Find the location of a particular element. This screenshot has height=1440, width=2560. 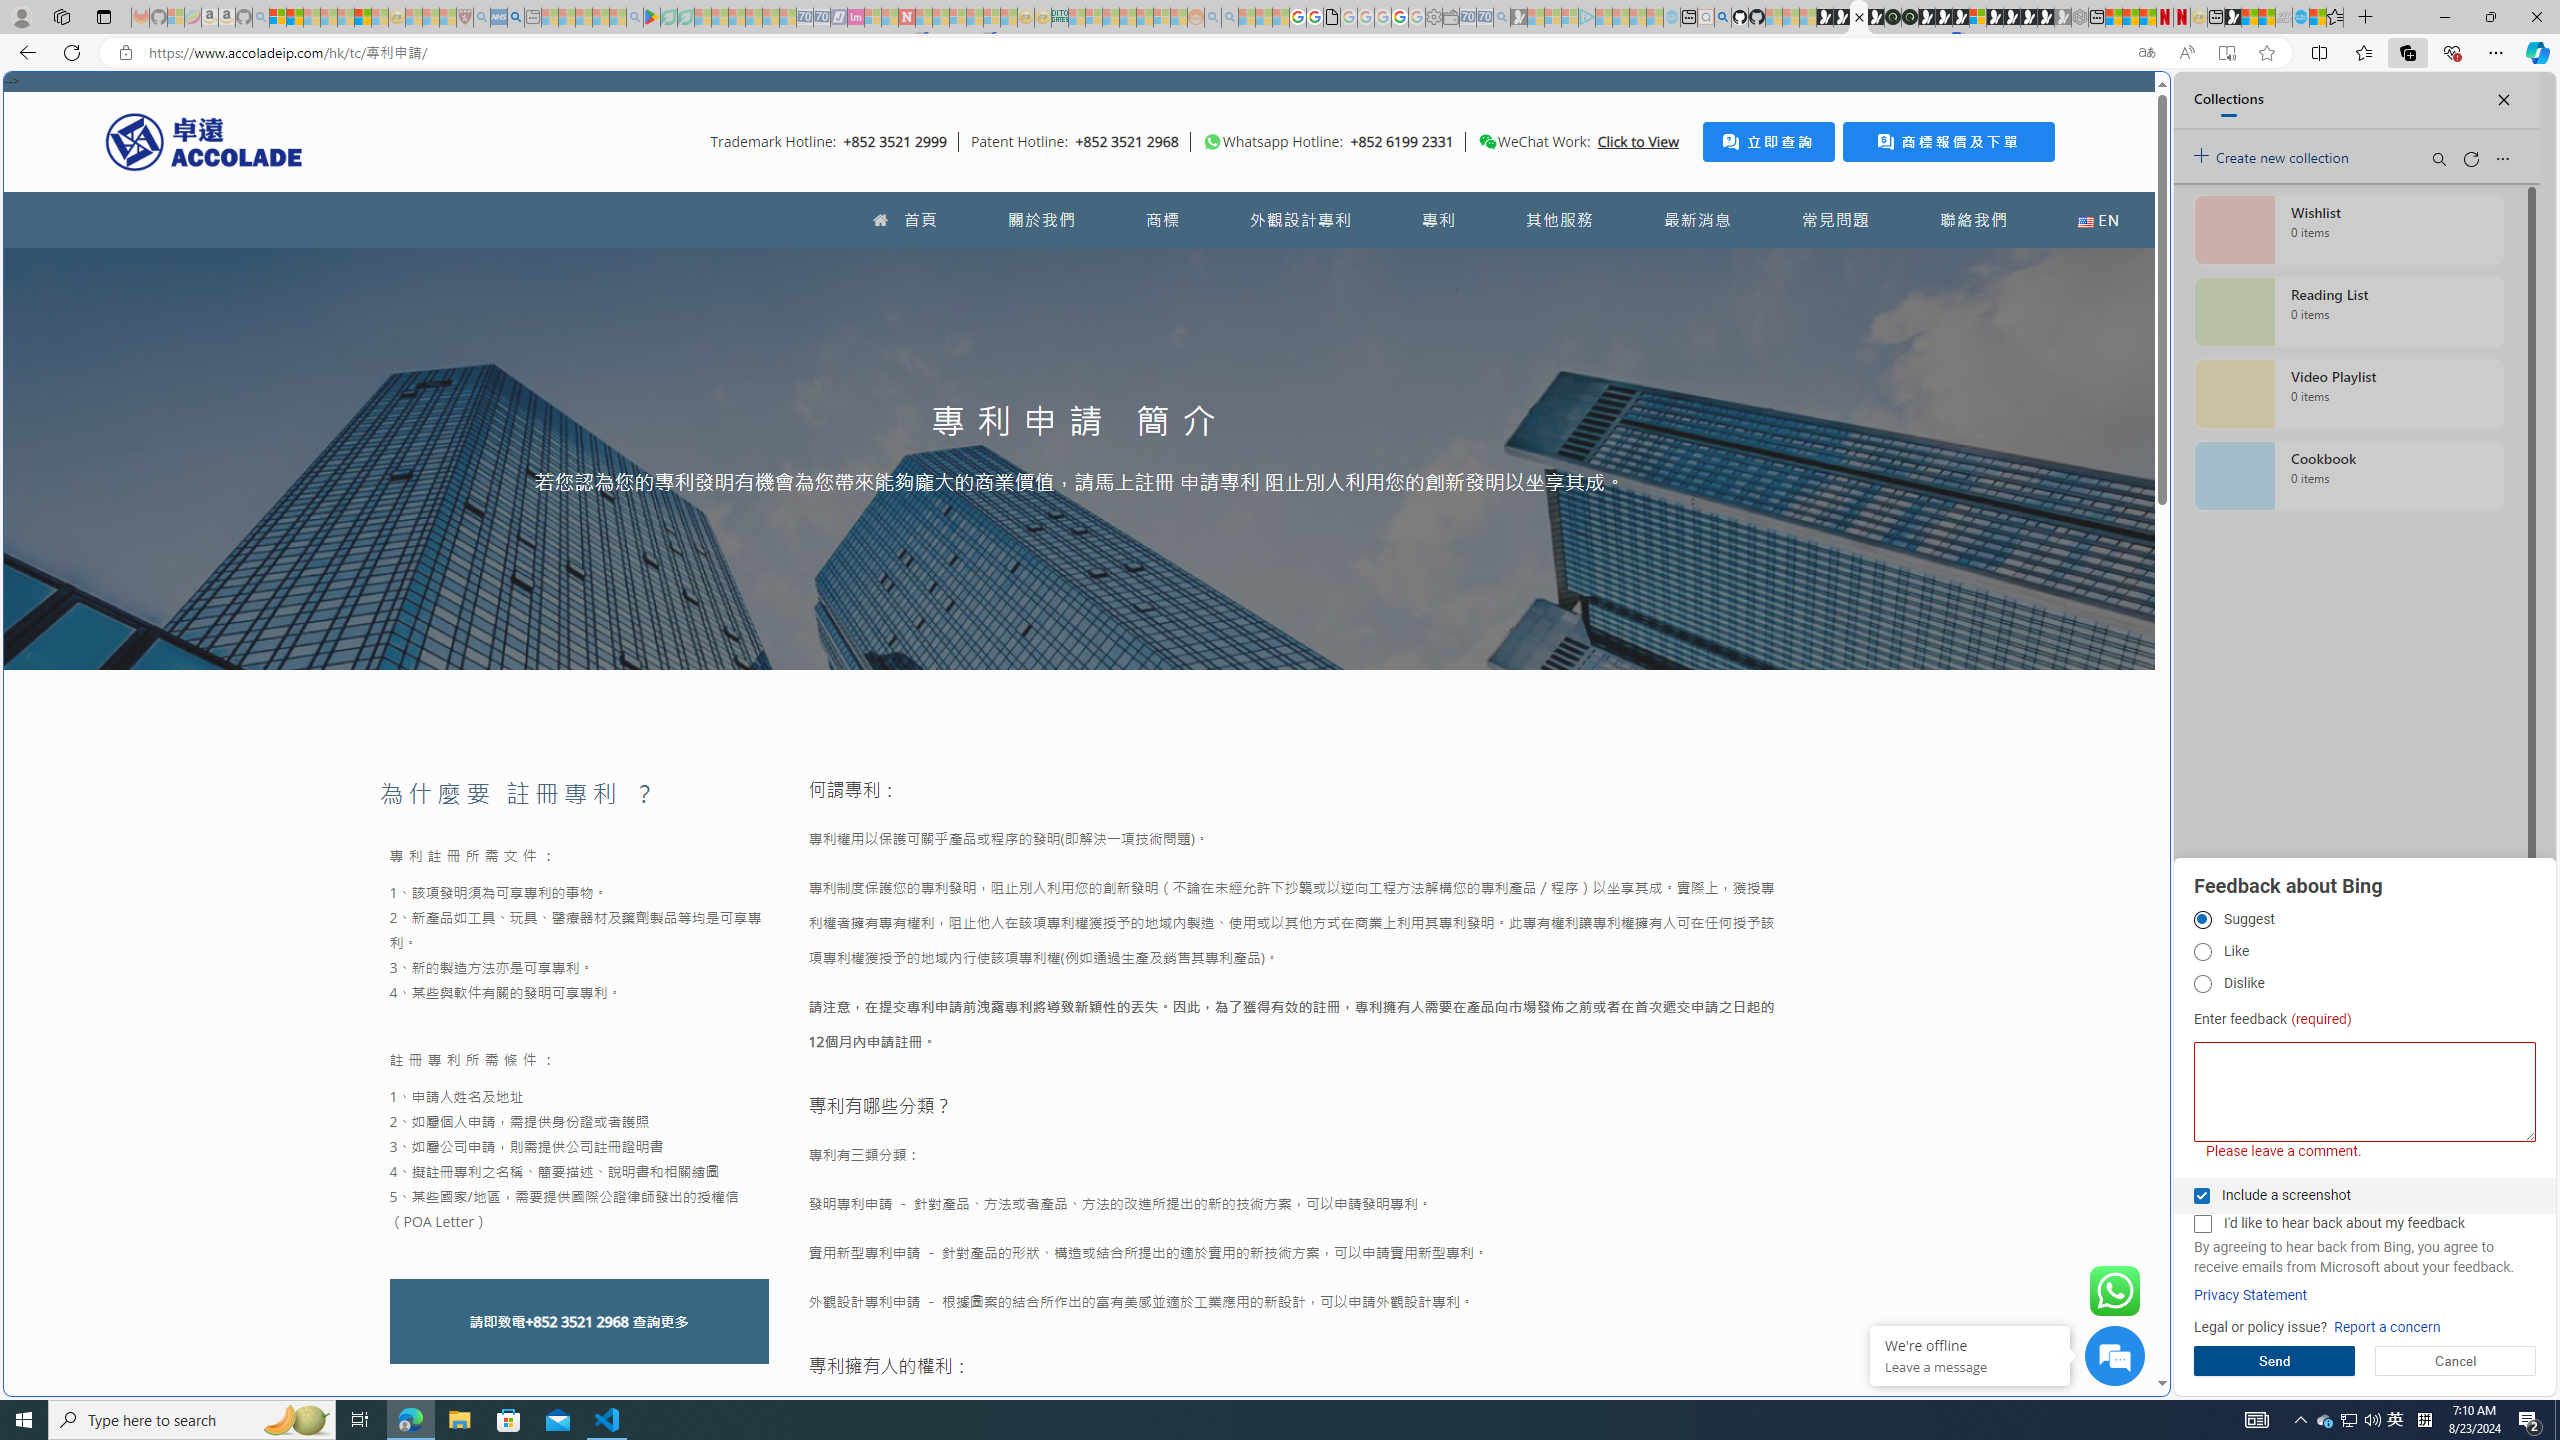

Like is located at coordinates (2202, 952).